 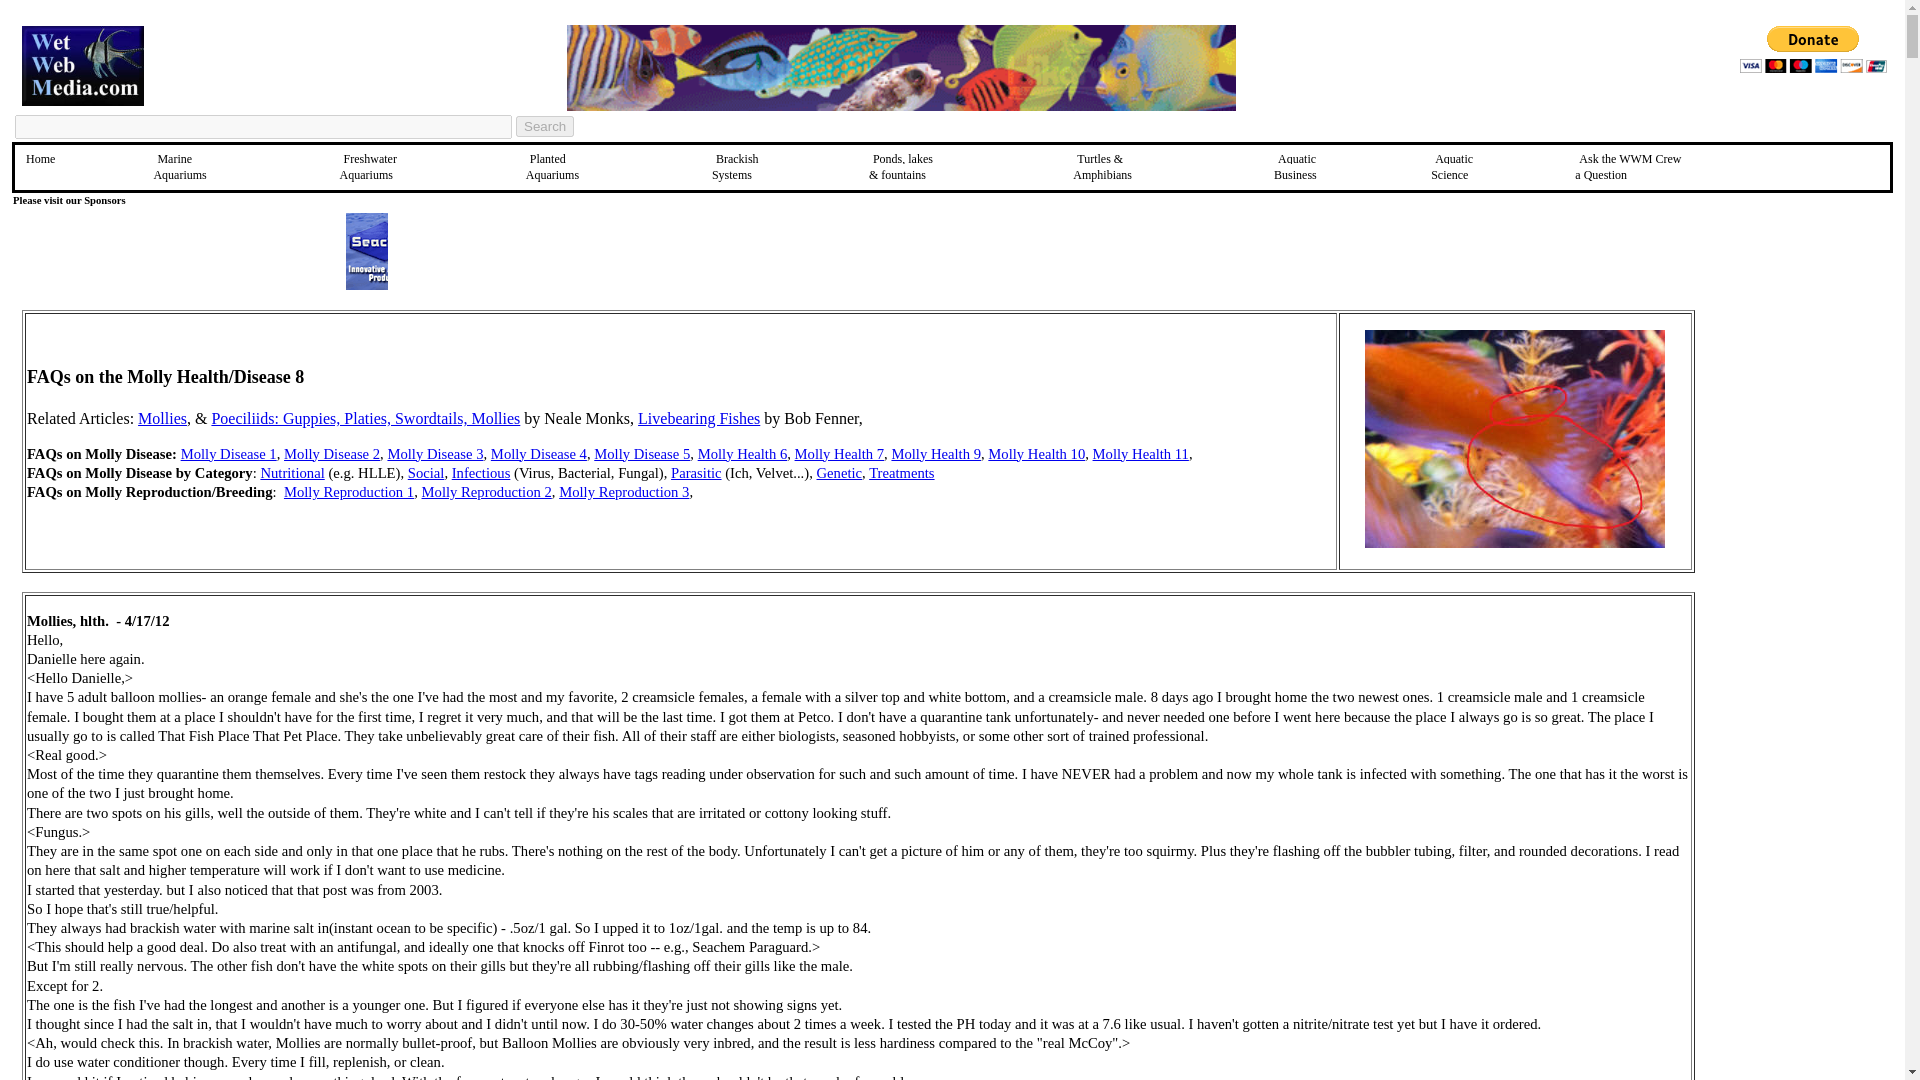 I want to click on Molly Reproduction 2, so click(x=840, y=454).